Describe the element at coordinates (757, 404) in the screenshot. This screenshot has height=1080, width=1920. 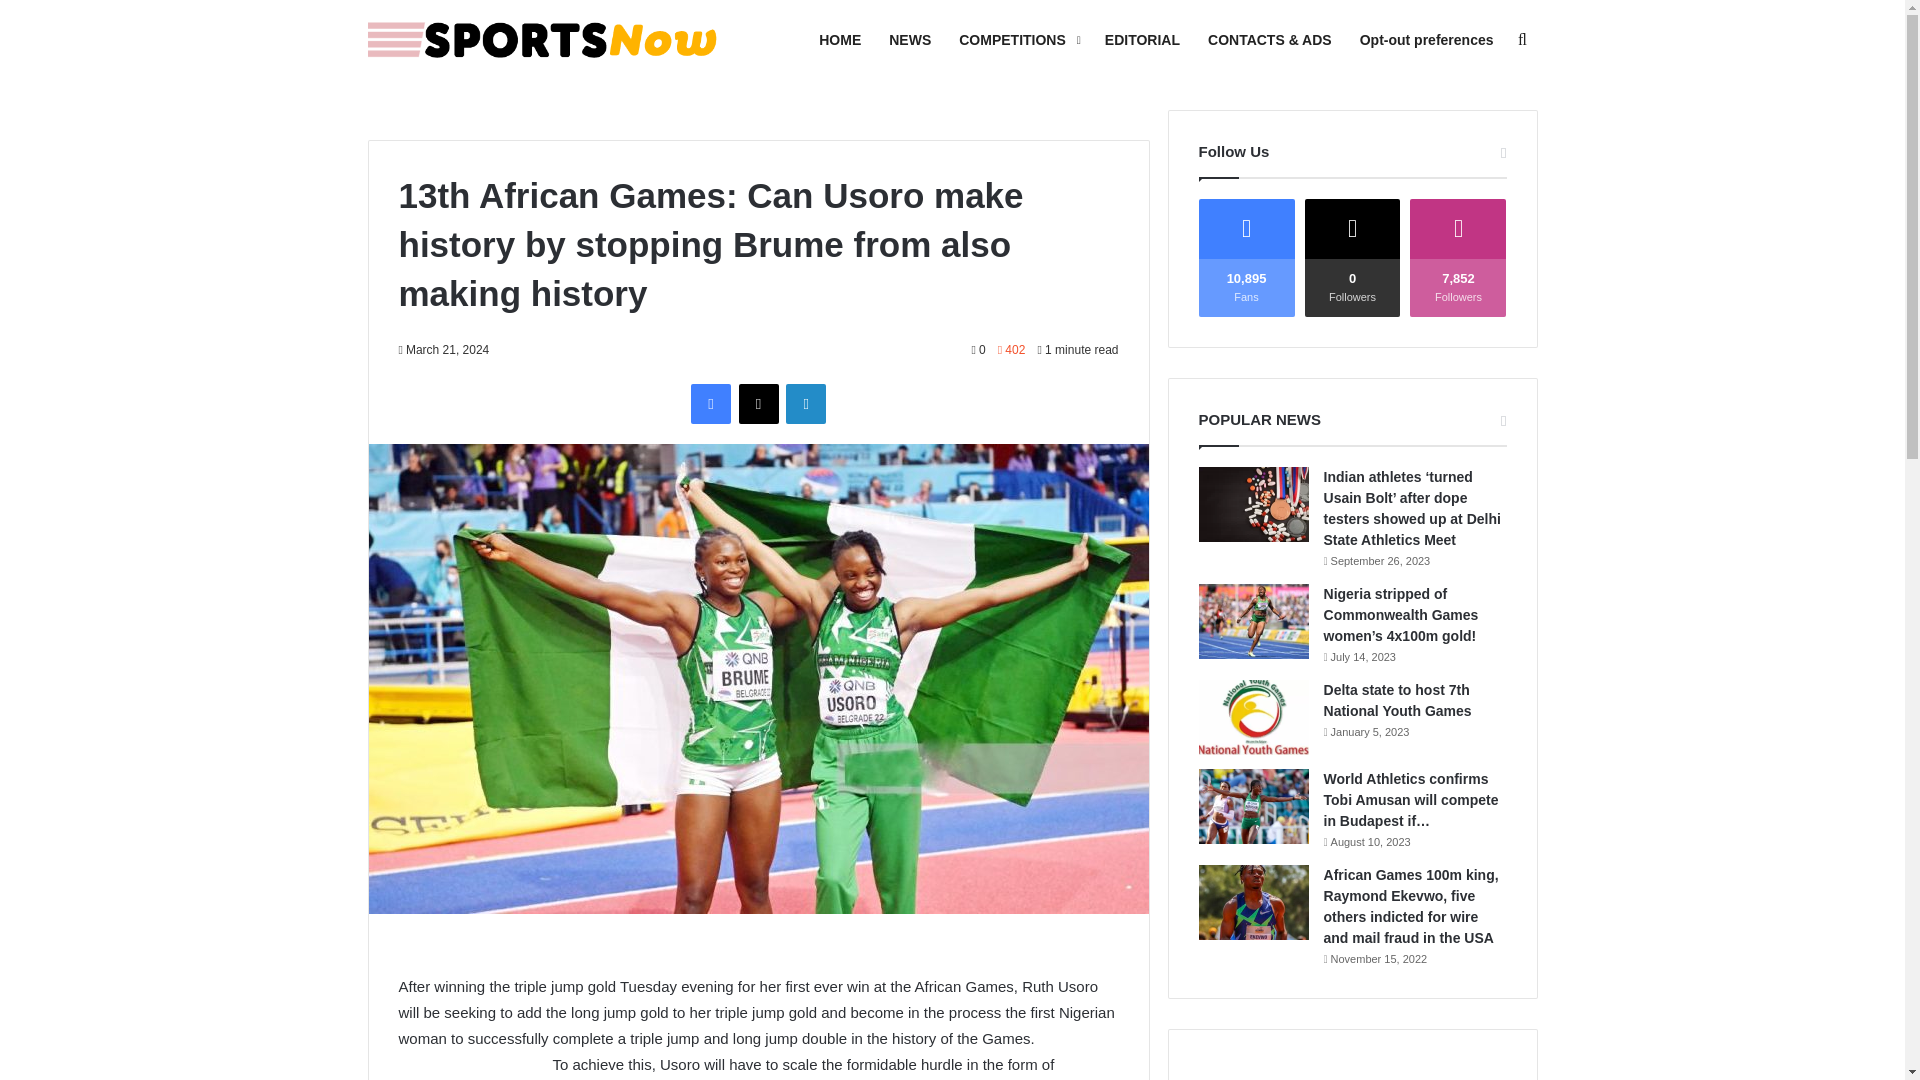
I see `X` at that location.